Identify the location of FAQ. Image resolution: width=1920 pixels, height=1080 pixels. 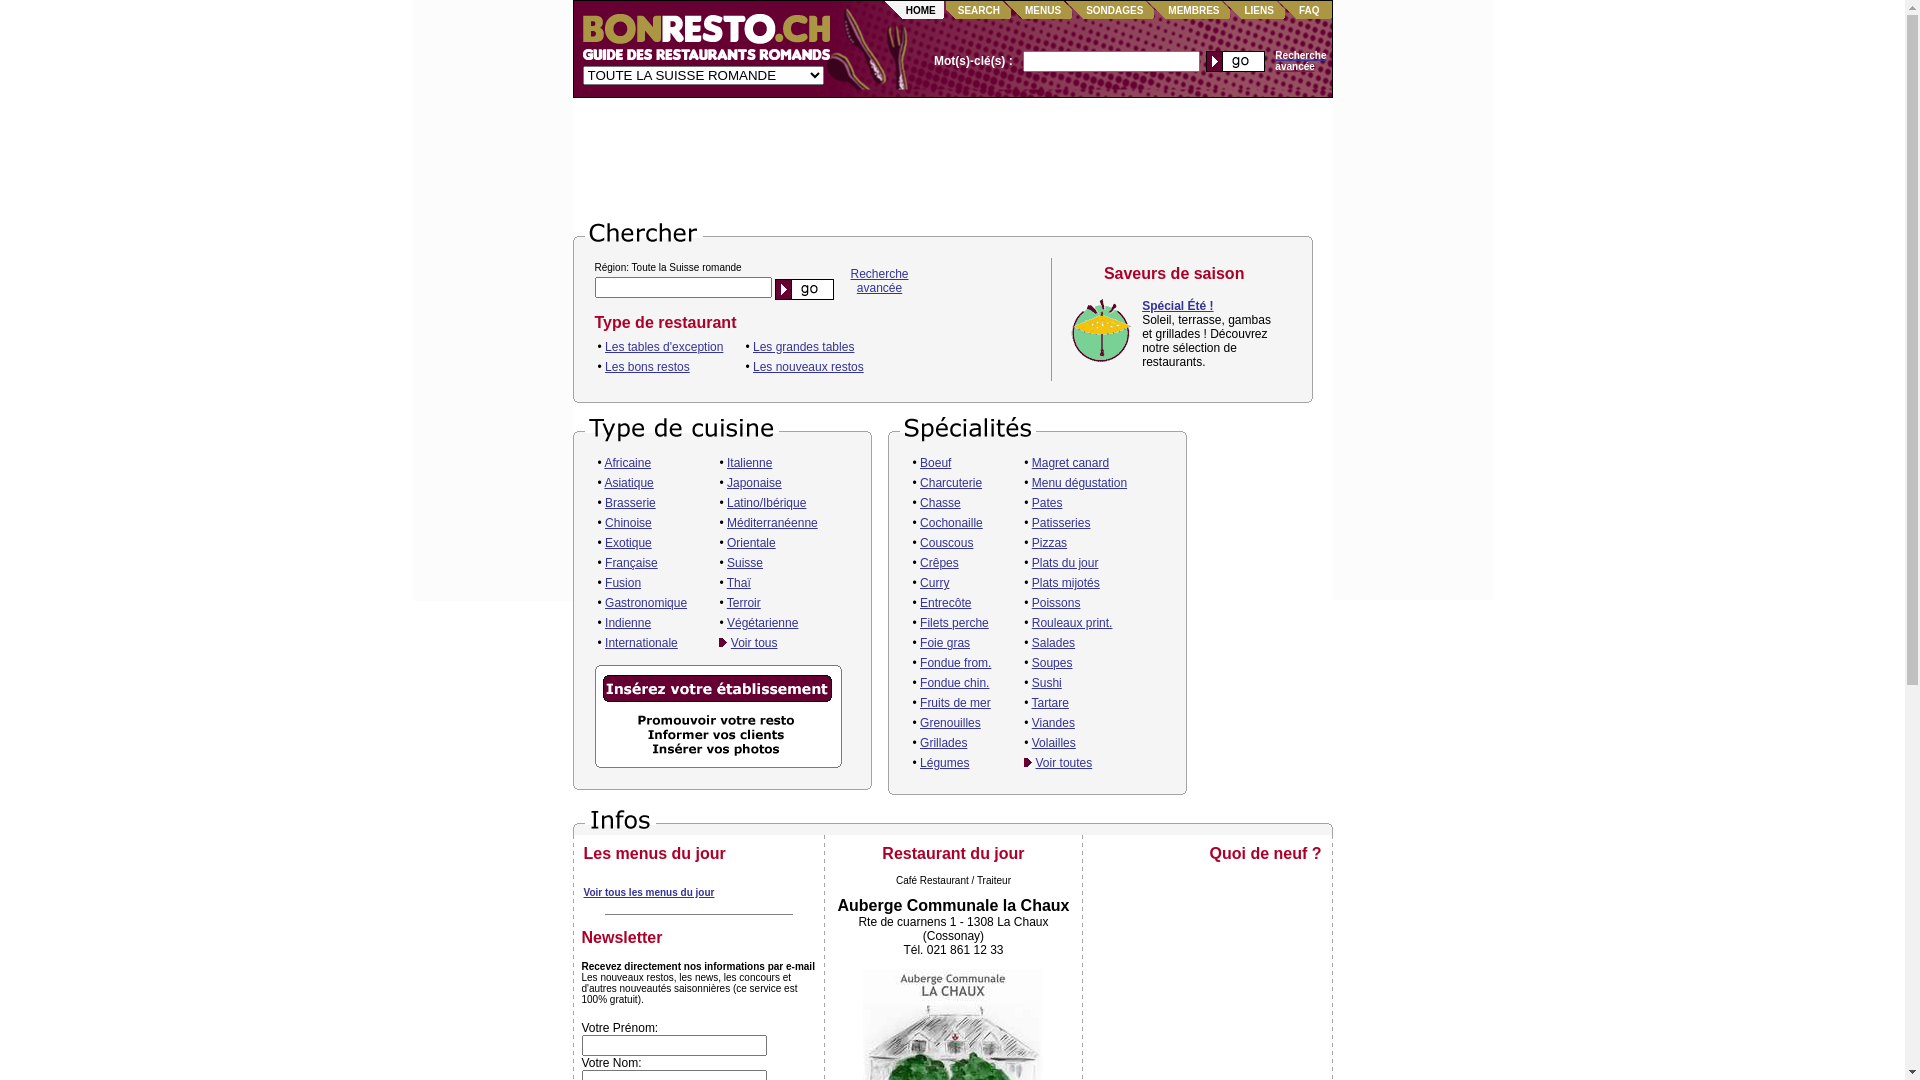
(1310, 10).